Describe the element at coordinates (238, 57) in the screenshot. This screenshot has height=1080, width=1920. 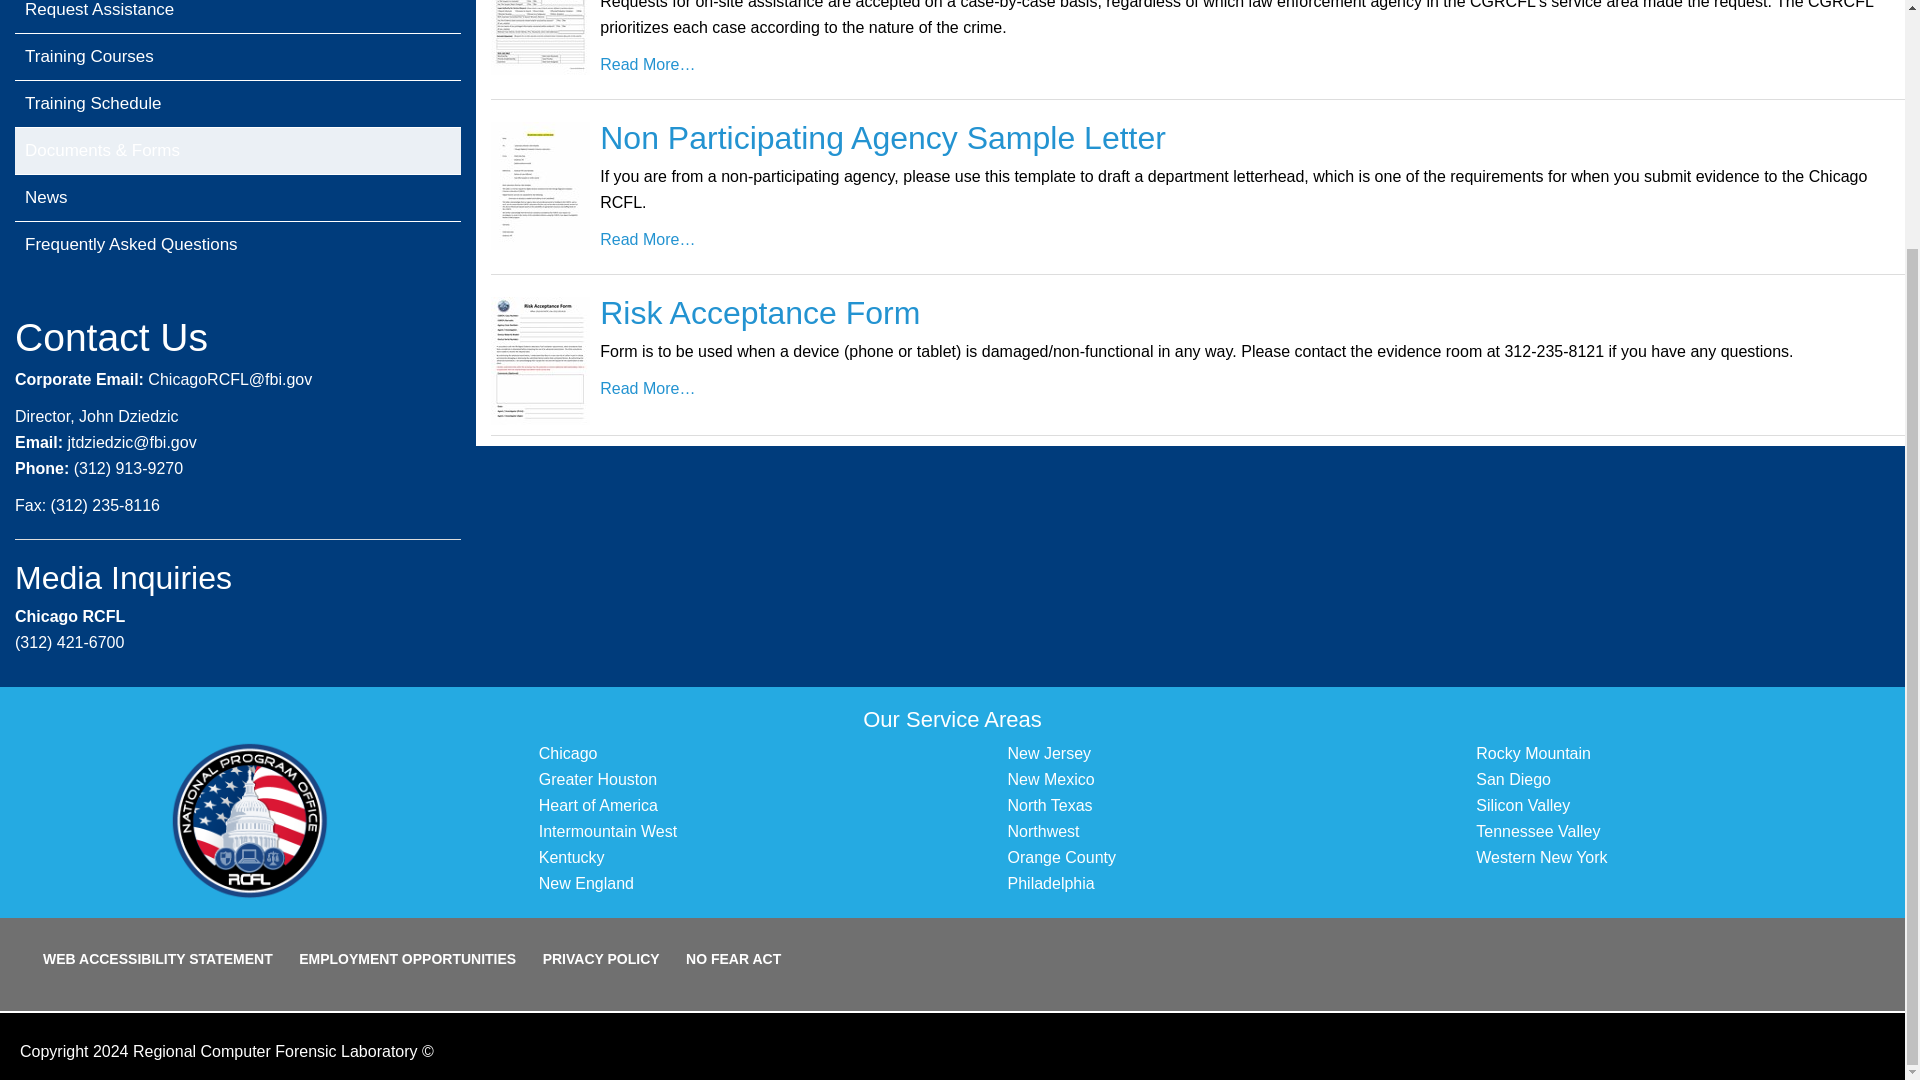
I see `Training Courses` at that location.